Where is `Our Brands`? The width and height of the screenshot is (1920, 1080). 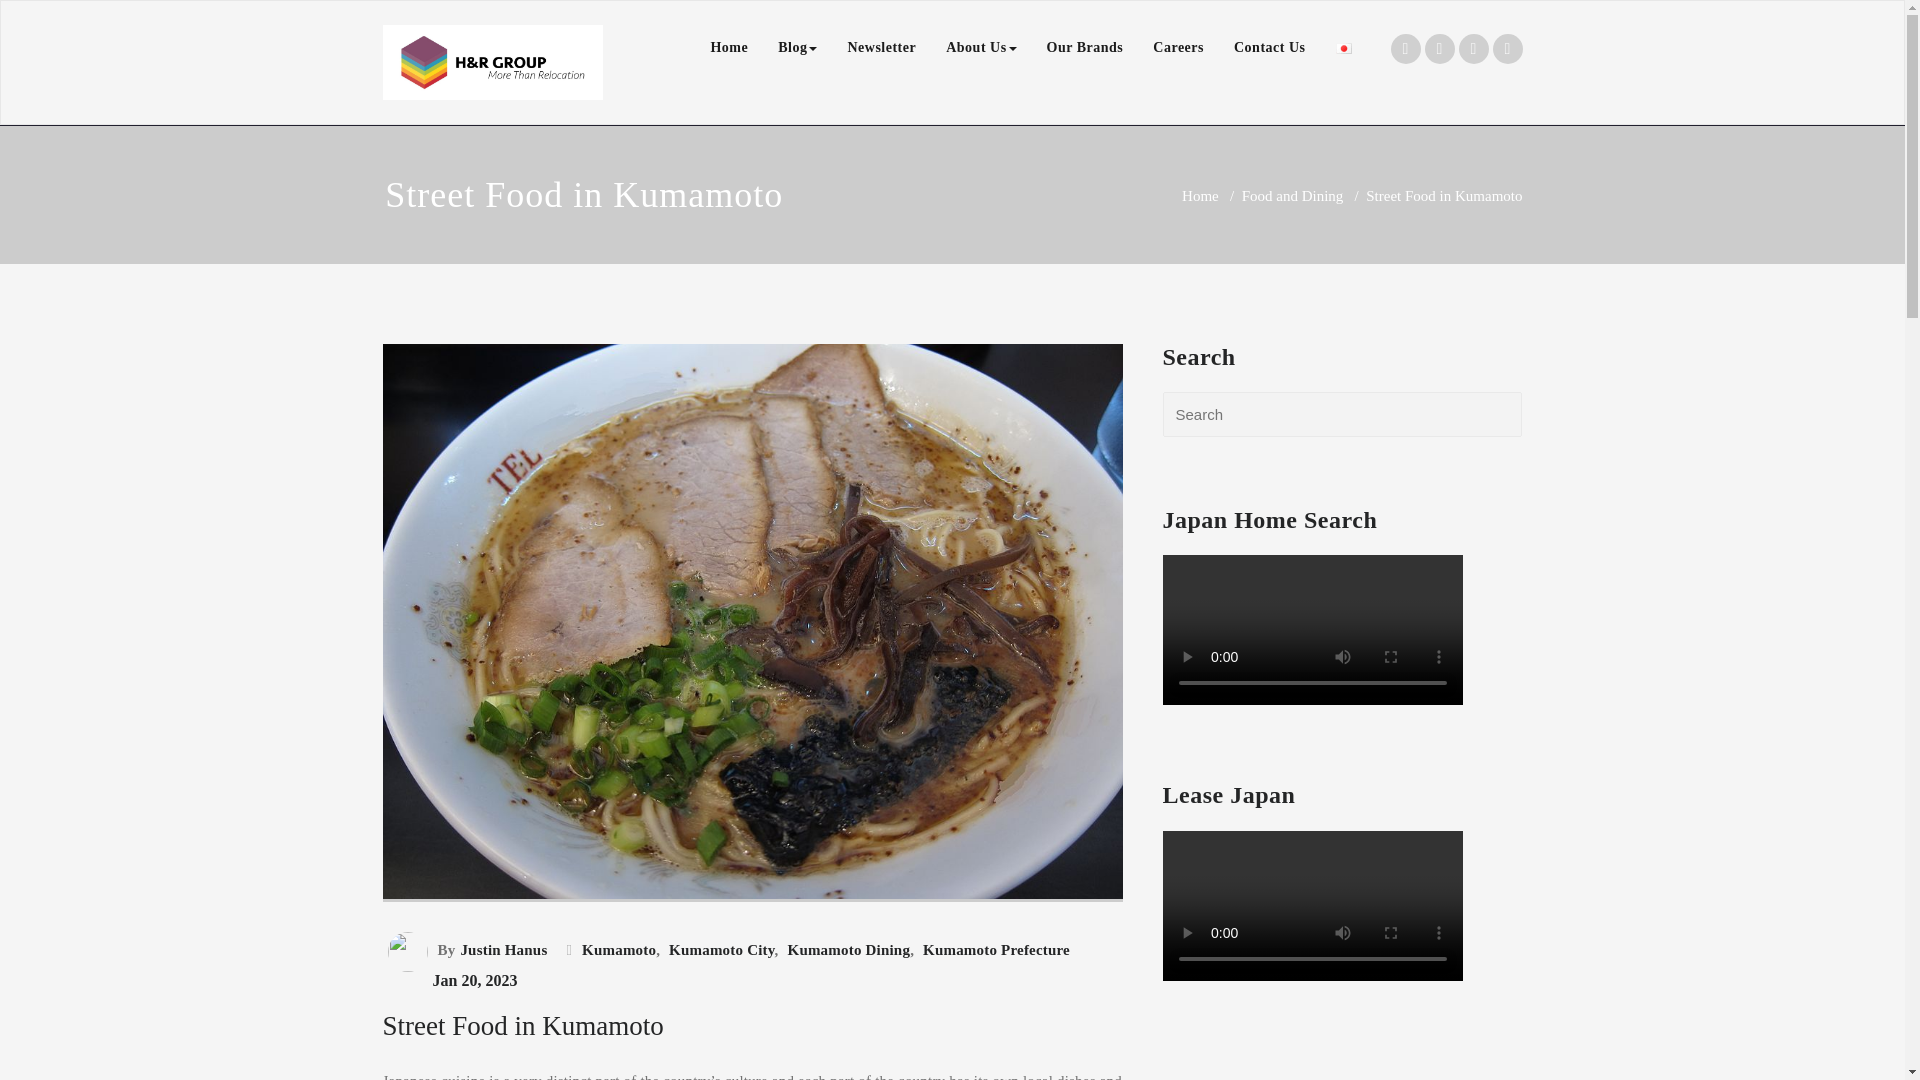 Our Brands is located at coordinates (1085, 48).